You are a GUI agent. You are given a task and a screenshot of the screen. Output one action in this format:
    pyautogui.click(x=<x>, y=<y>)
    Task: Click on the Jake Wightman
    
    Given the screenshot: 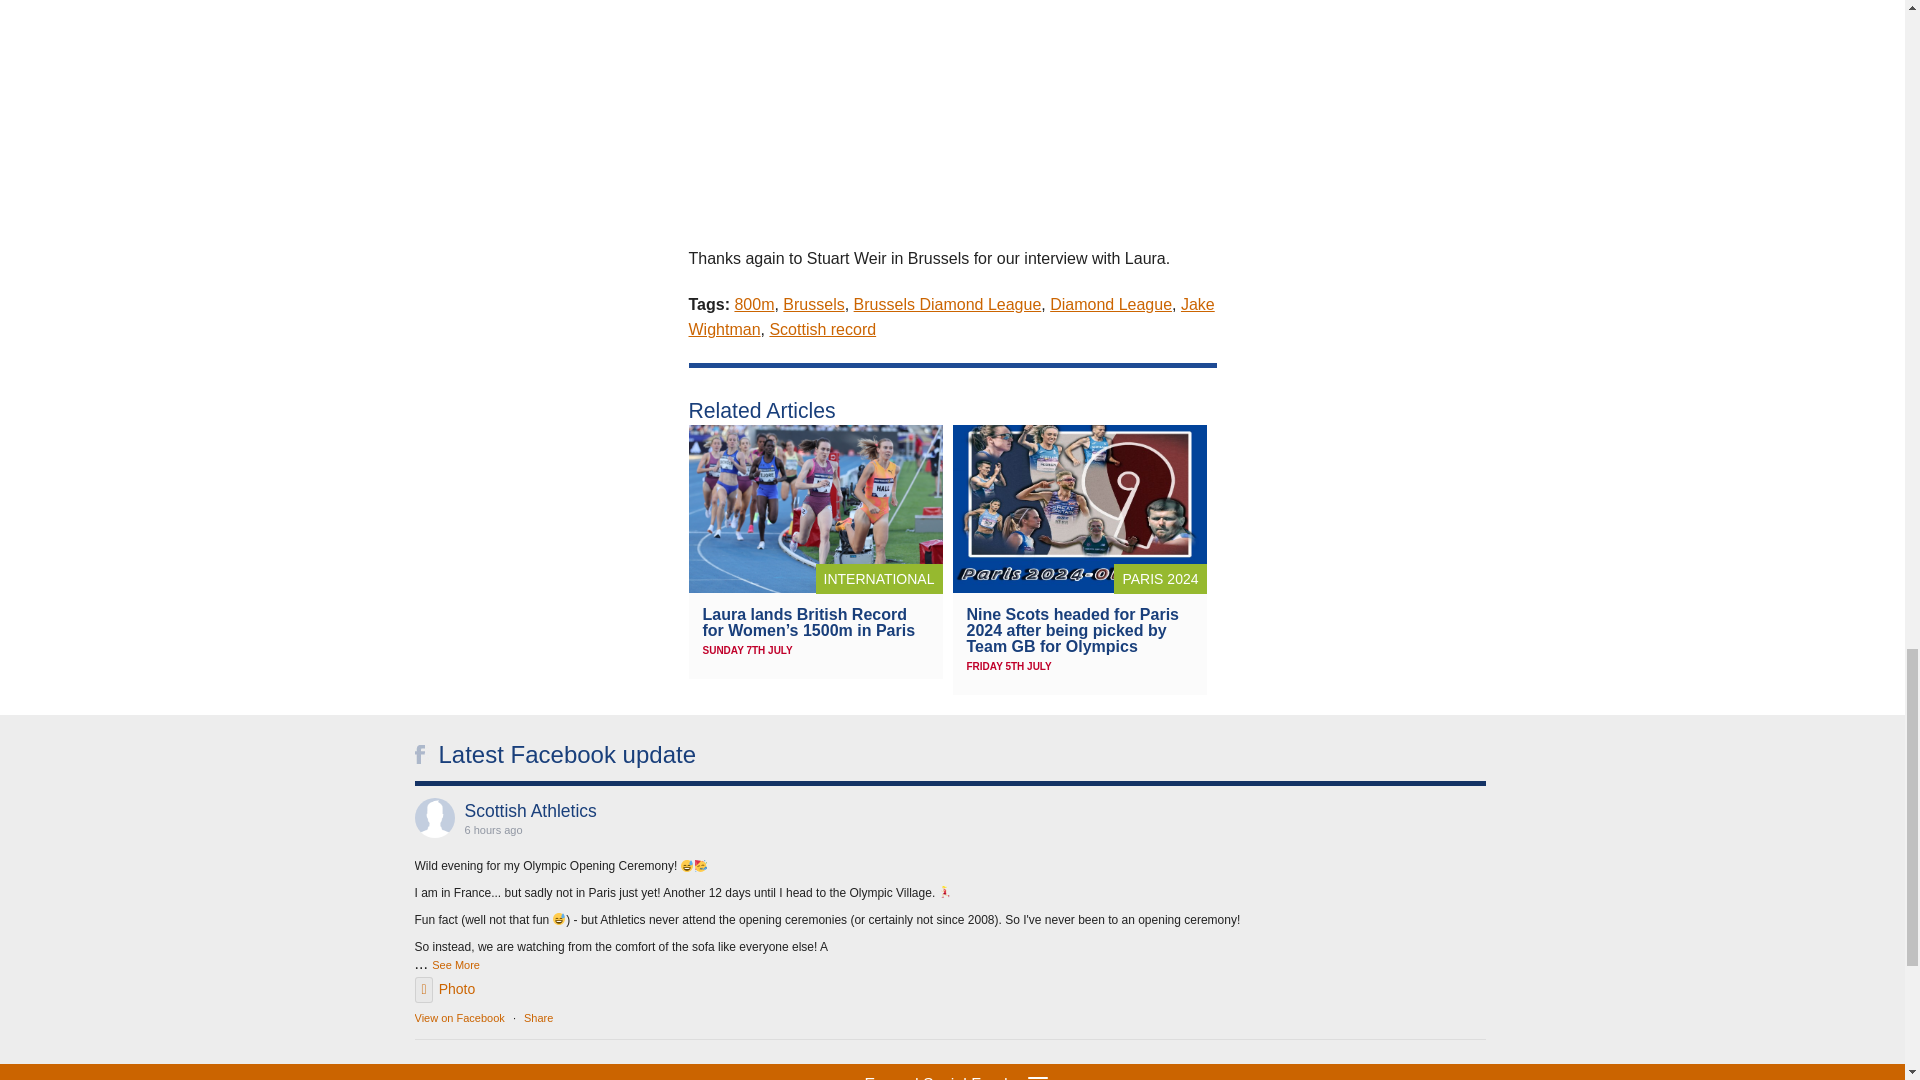 What is the action you would take?
    pyautogui.click(x=950, y=317)
    